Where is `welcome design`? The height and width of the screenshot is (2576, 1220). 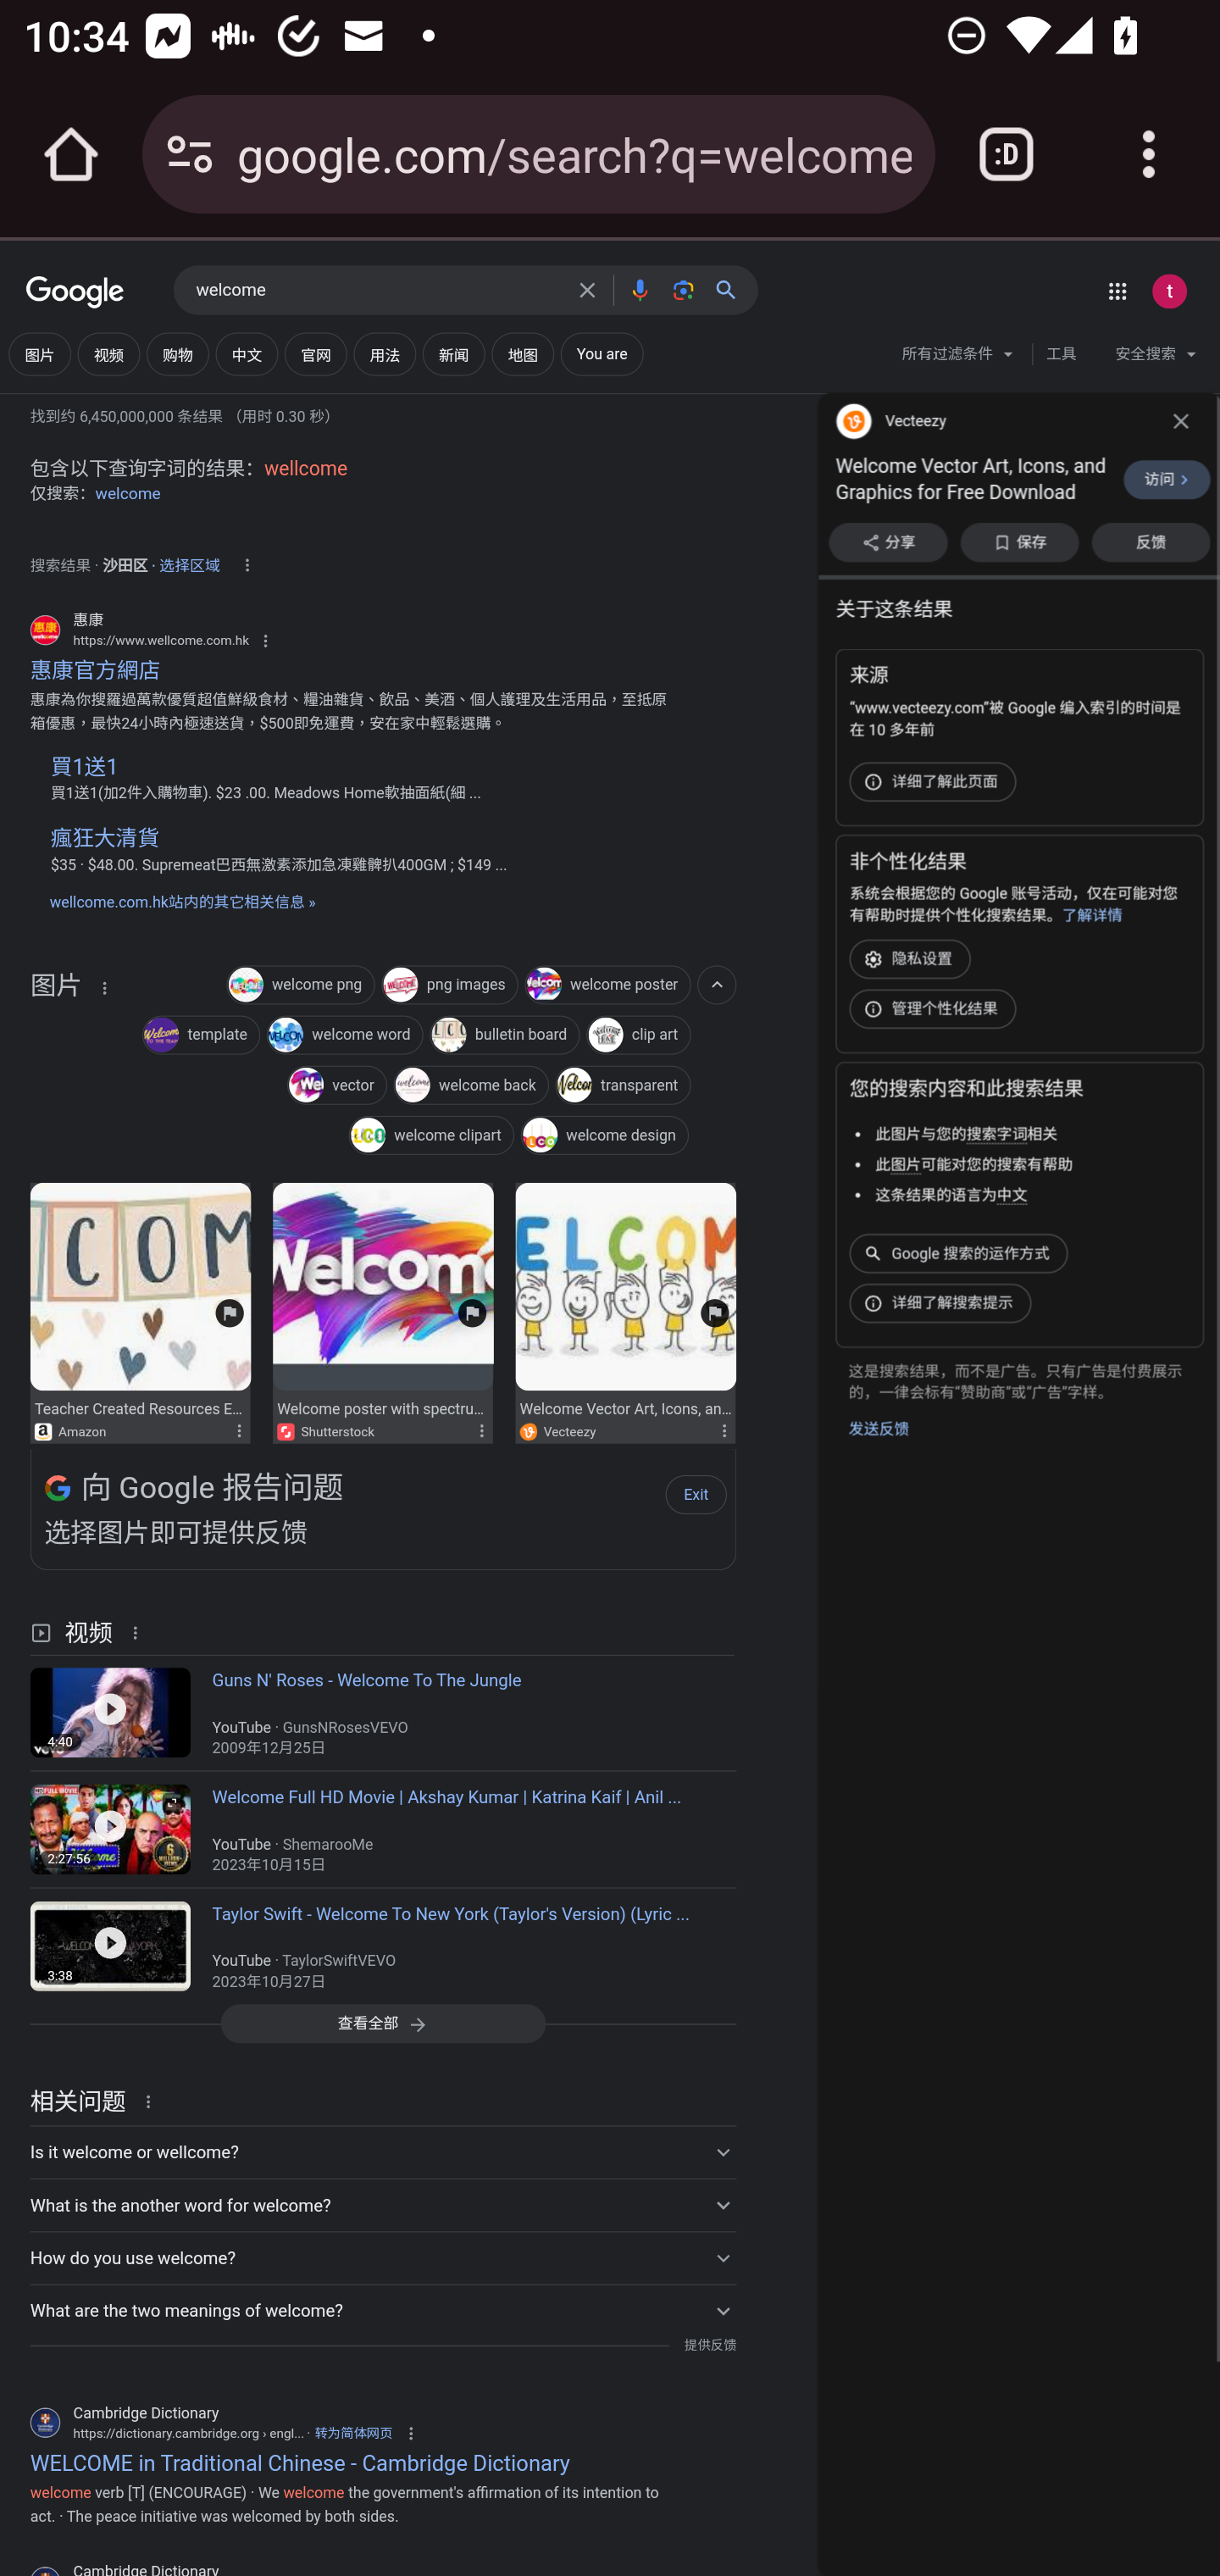 welcome design is located at coordinates (604, 1139).